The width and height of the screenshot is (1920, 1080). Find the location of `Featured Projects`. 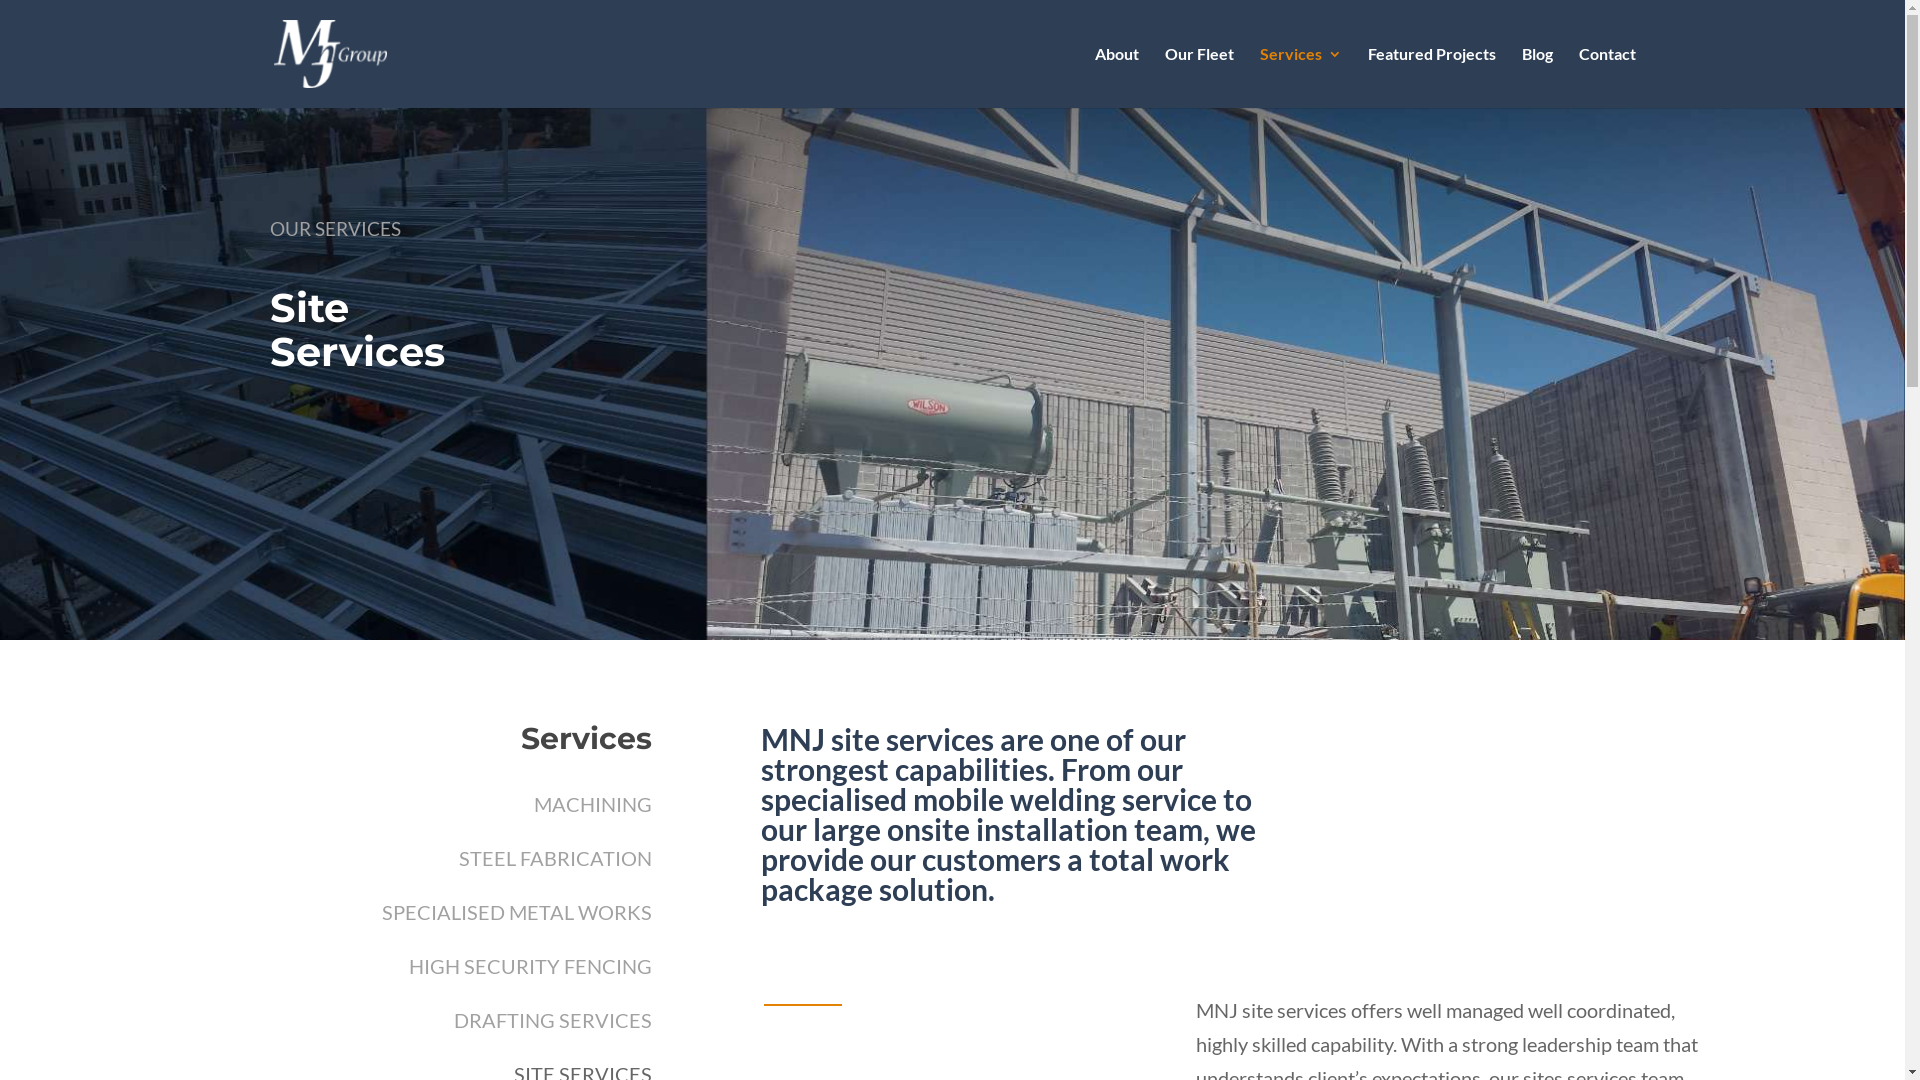

Featured Projects is located at coordinates (1432, 78).